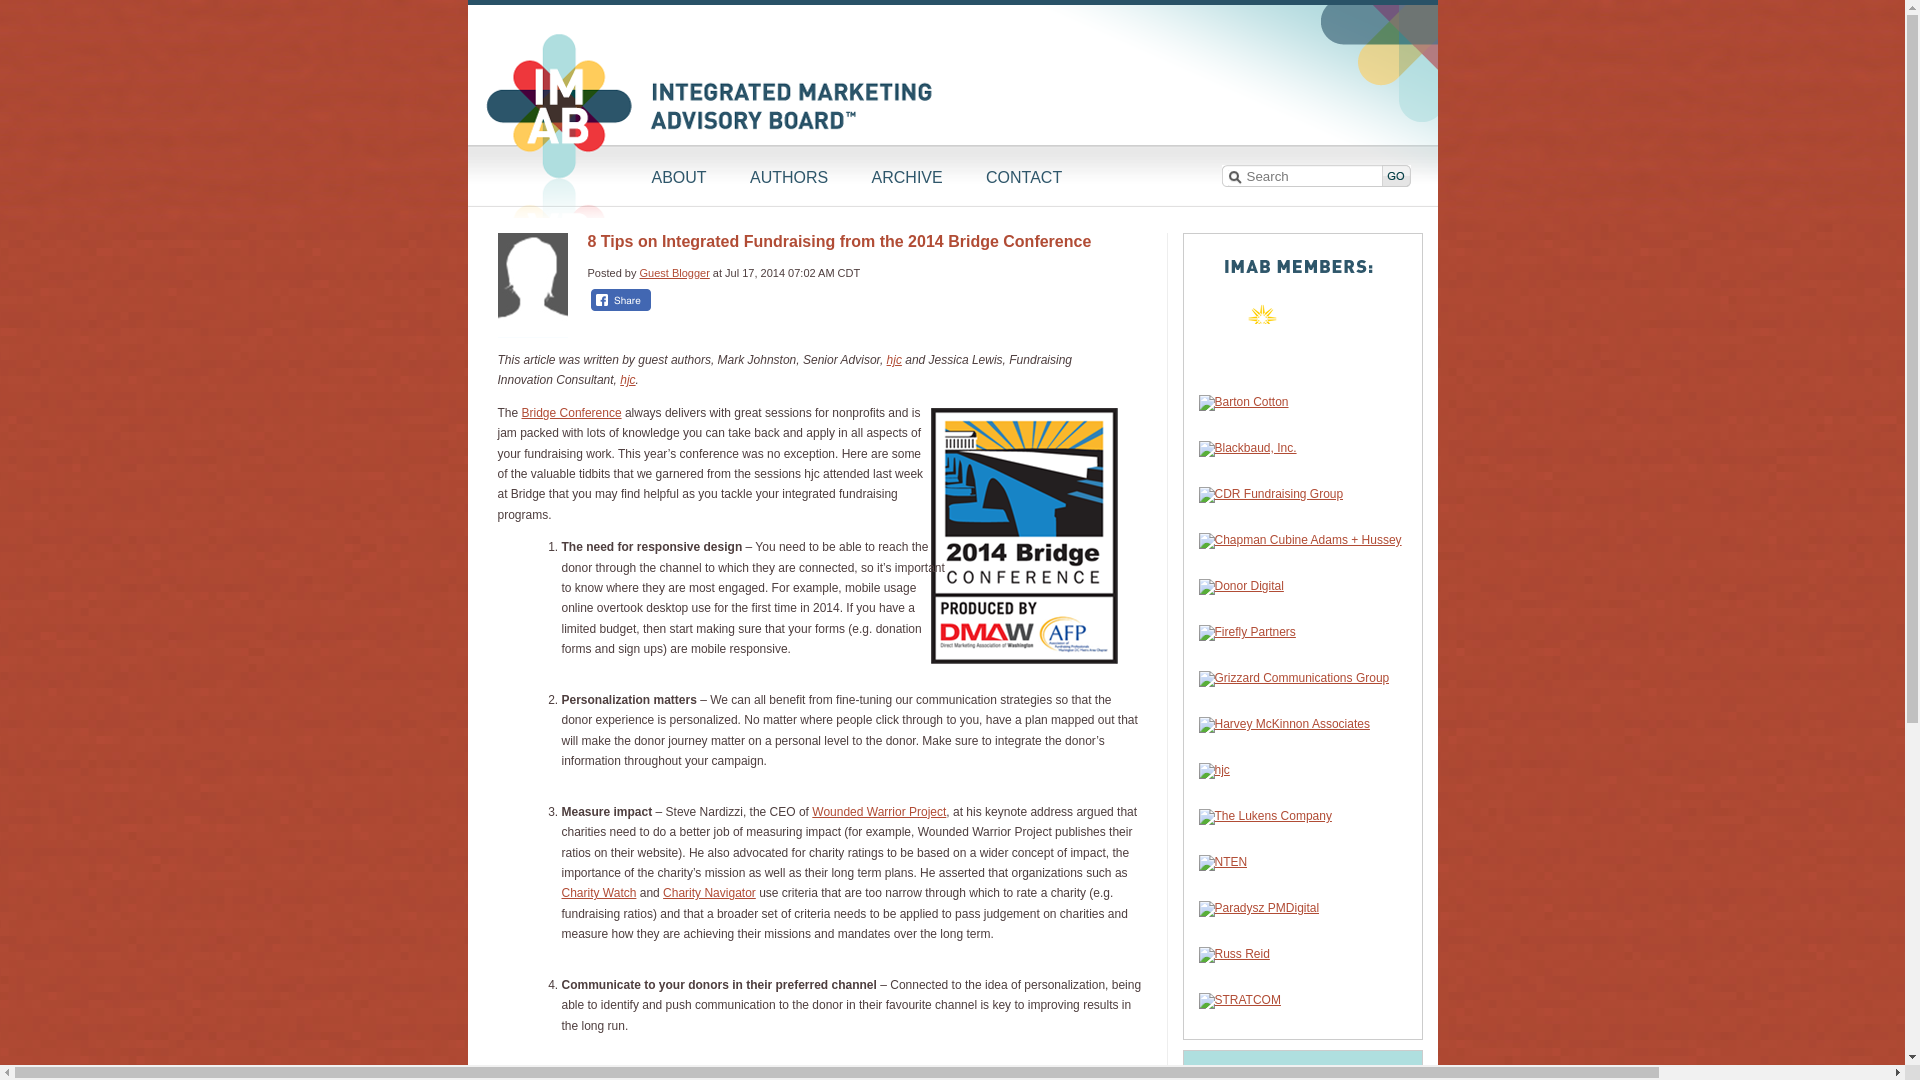 This screenshot has height=1080, width=1920. I want to click on hjc, so click(894, 360).